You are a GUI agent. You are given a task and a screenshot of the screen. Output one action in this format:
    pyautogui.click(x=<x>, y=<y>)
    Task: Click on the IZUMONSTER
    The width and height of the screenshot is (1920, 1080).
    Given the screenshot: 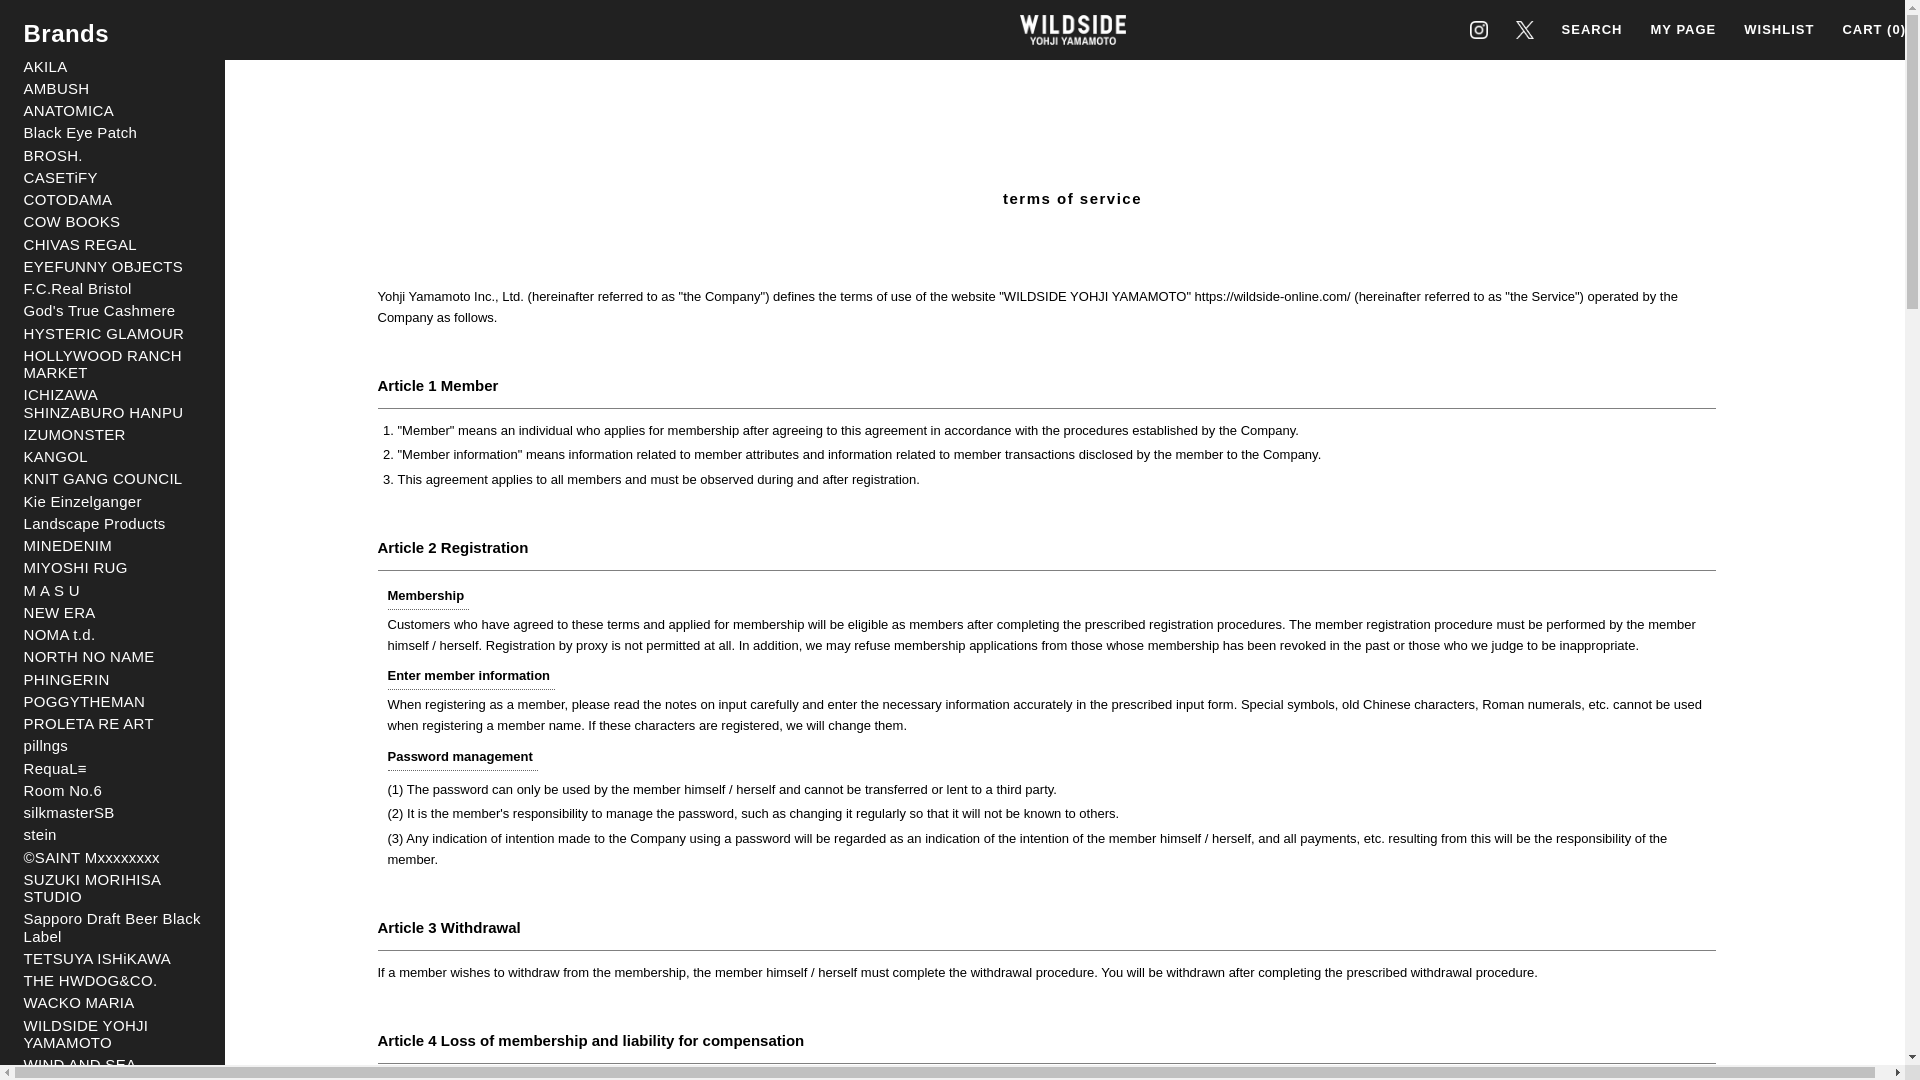 What is the action you would take?
    pyautogui.click(x=112, y=434)
    